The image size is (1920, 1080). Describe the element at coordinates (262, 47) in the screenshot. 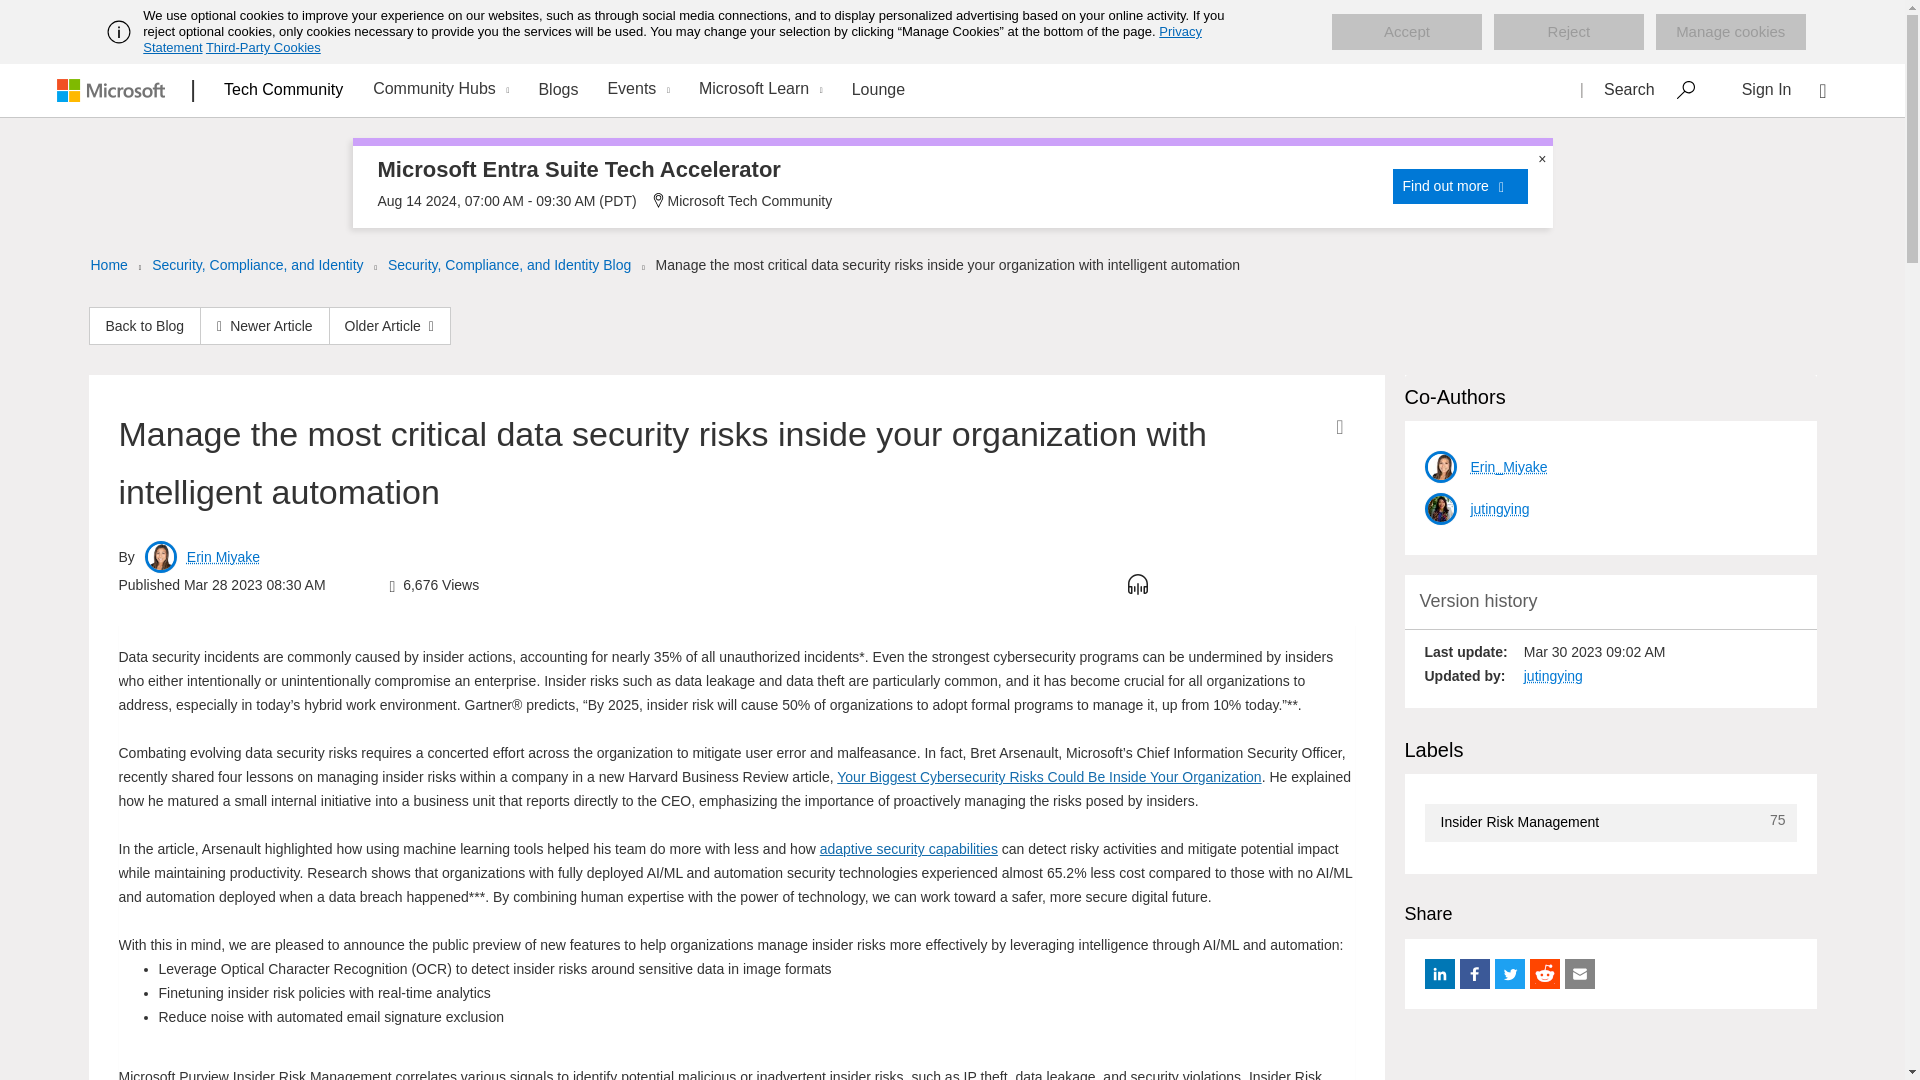

I see `Third-Party Cookies` at that location.